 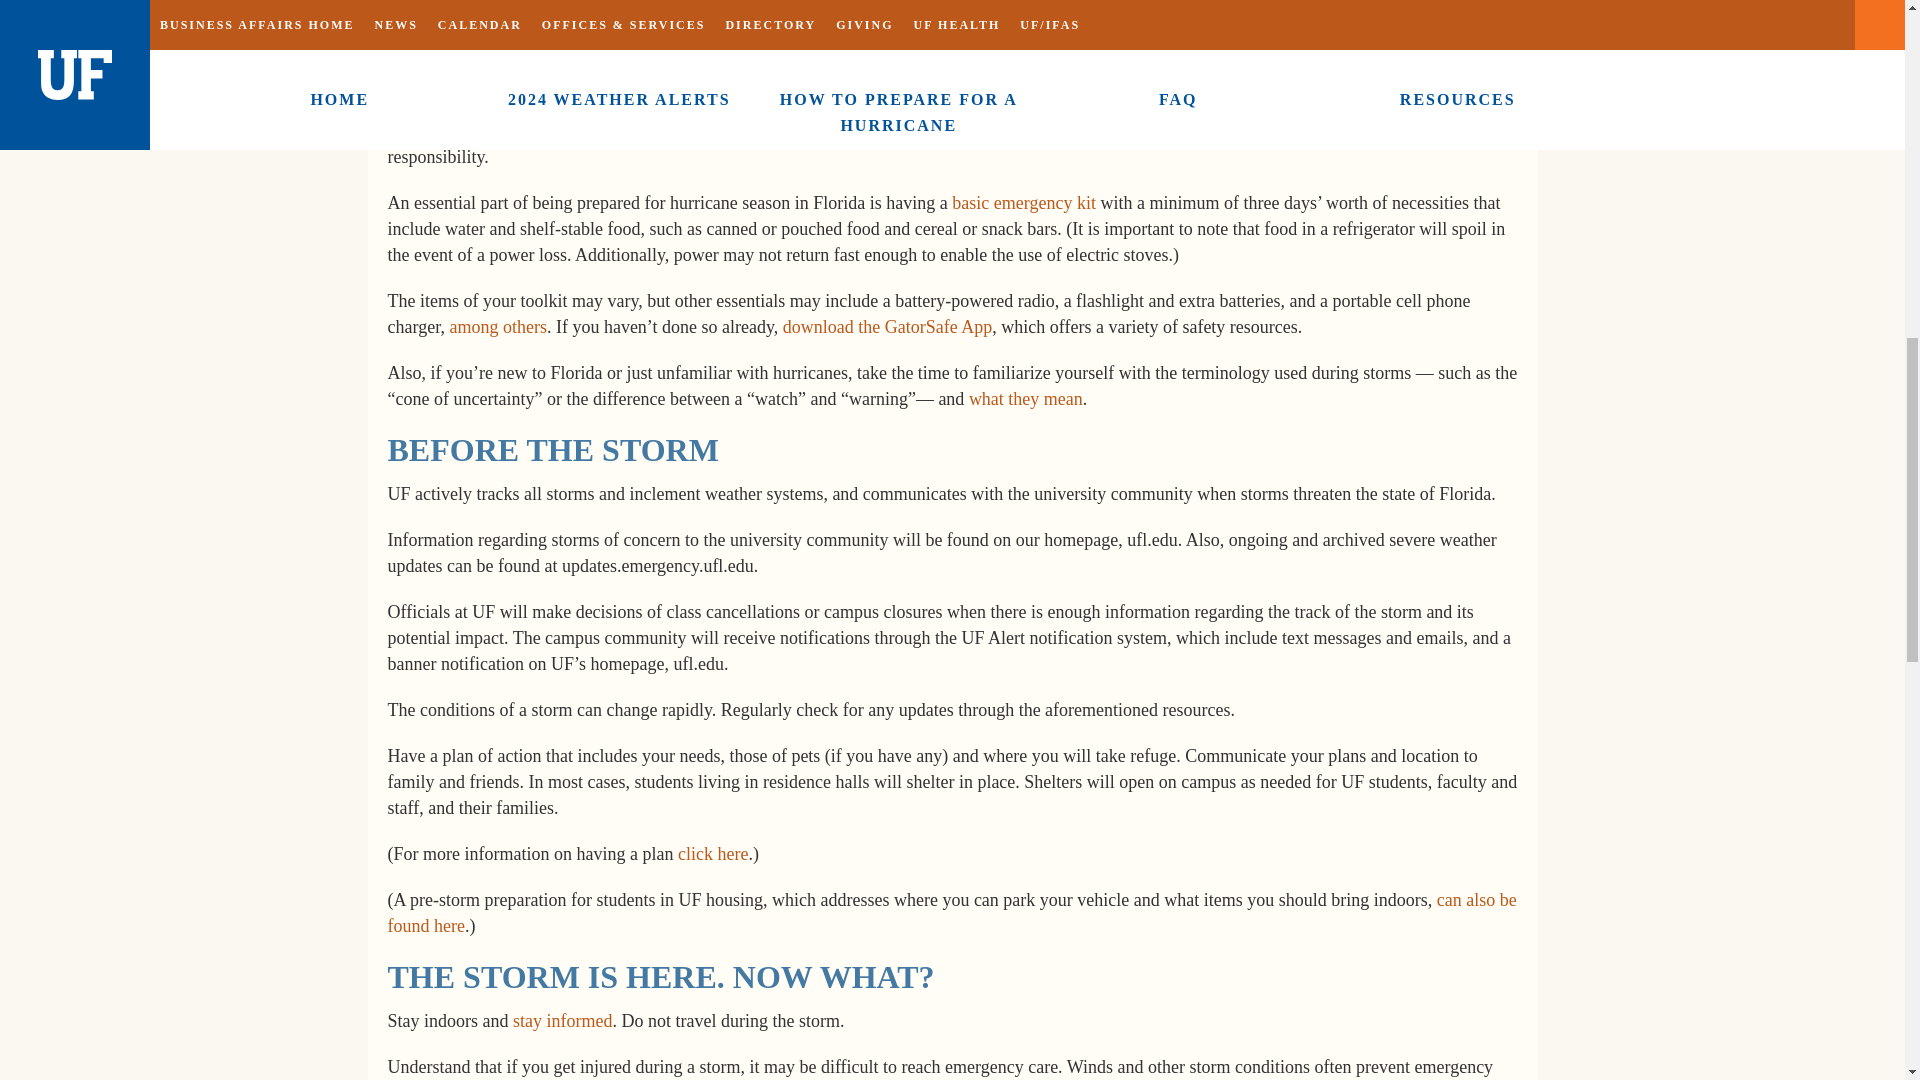 What do you see at coordinates (562, 1020) in the screenshot?
I see `stay informed` at bounding box center [562, 1020].